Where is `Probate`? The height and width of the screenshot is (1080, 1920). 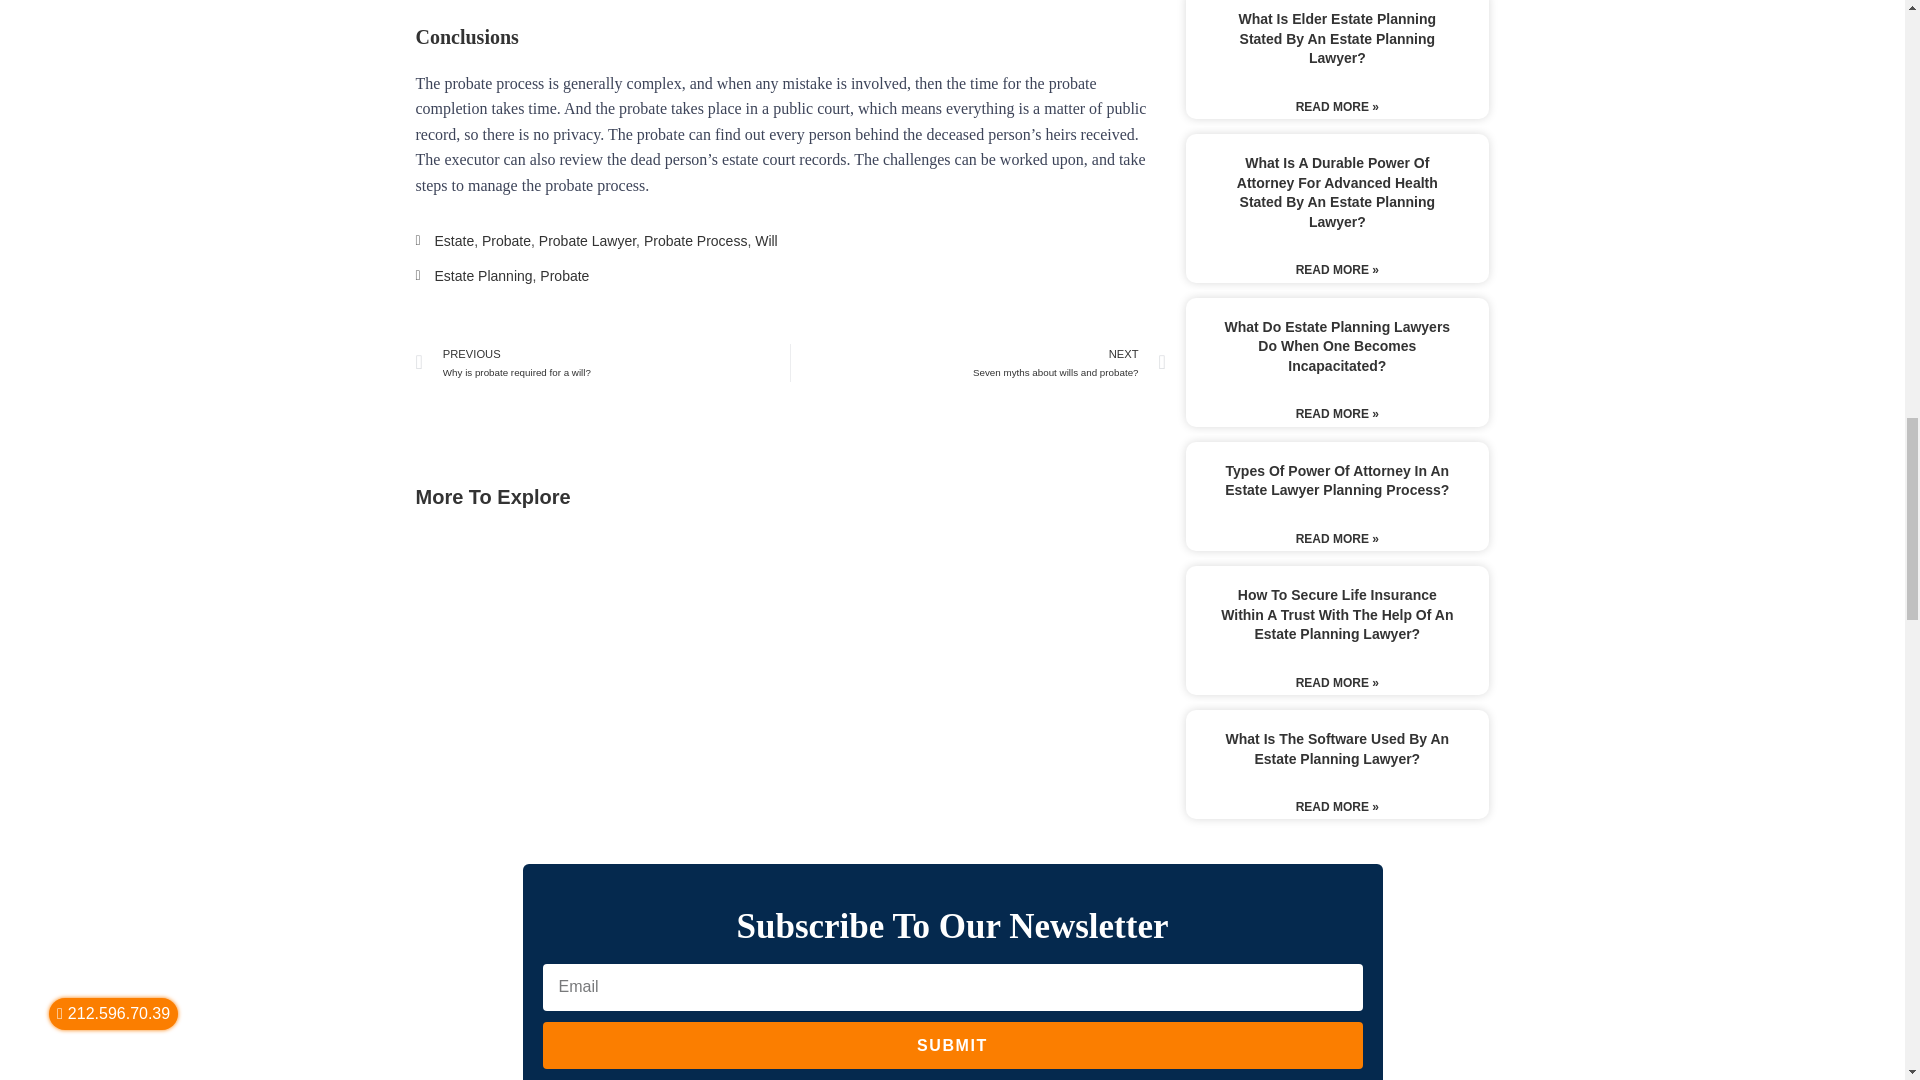 Probate is located at coordinates (587, 241).